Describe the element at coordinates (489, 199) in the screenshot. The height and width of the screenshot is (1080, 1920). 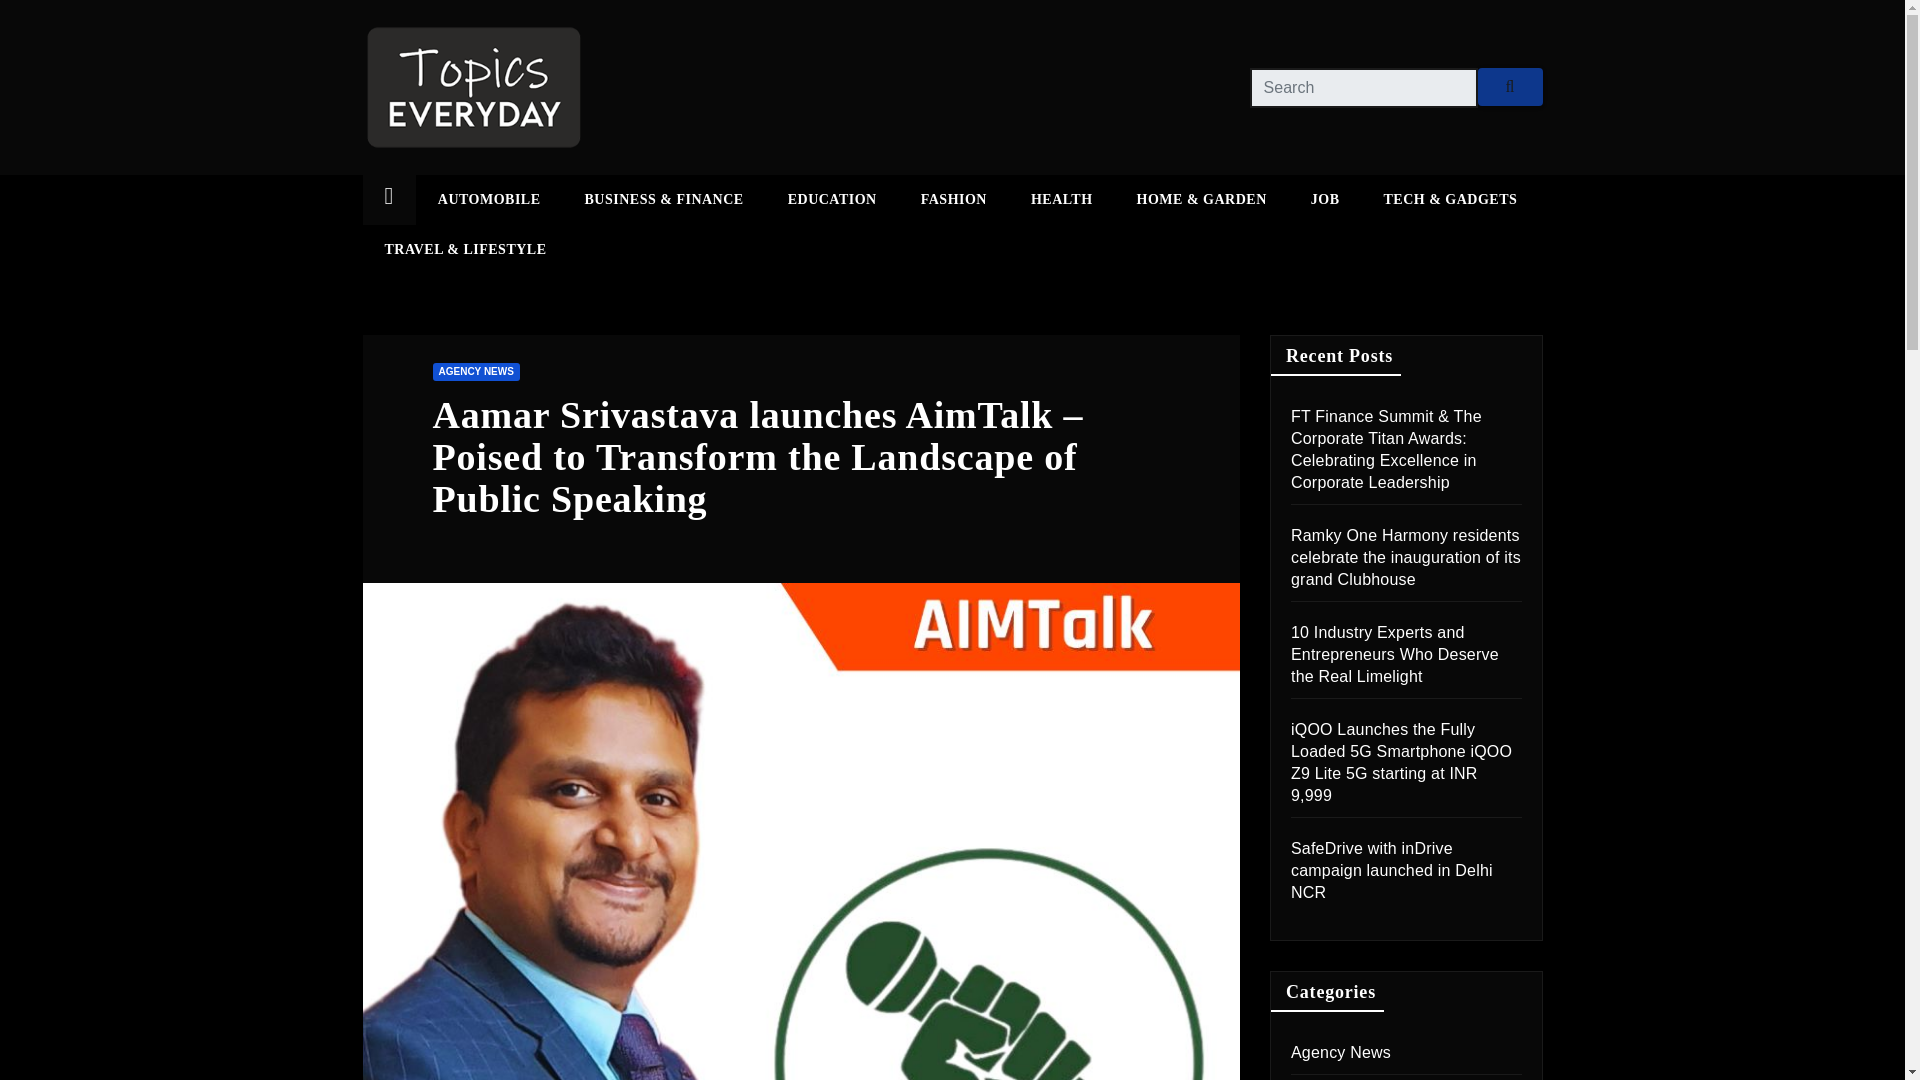
I see `Automobile` at that location.